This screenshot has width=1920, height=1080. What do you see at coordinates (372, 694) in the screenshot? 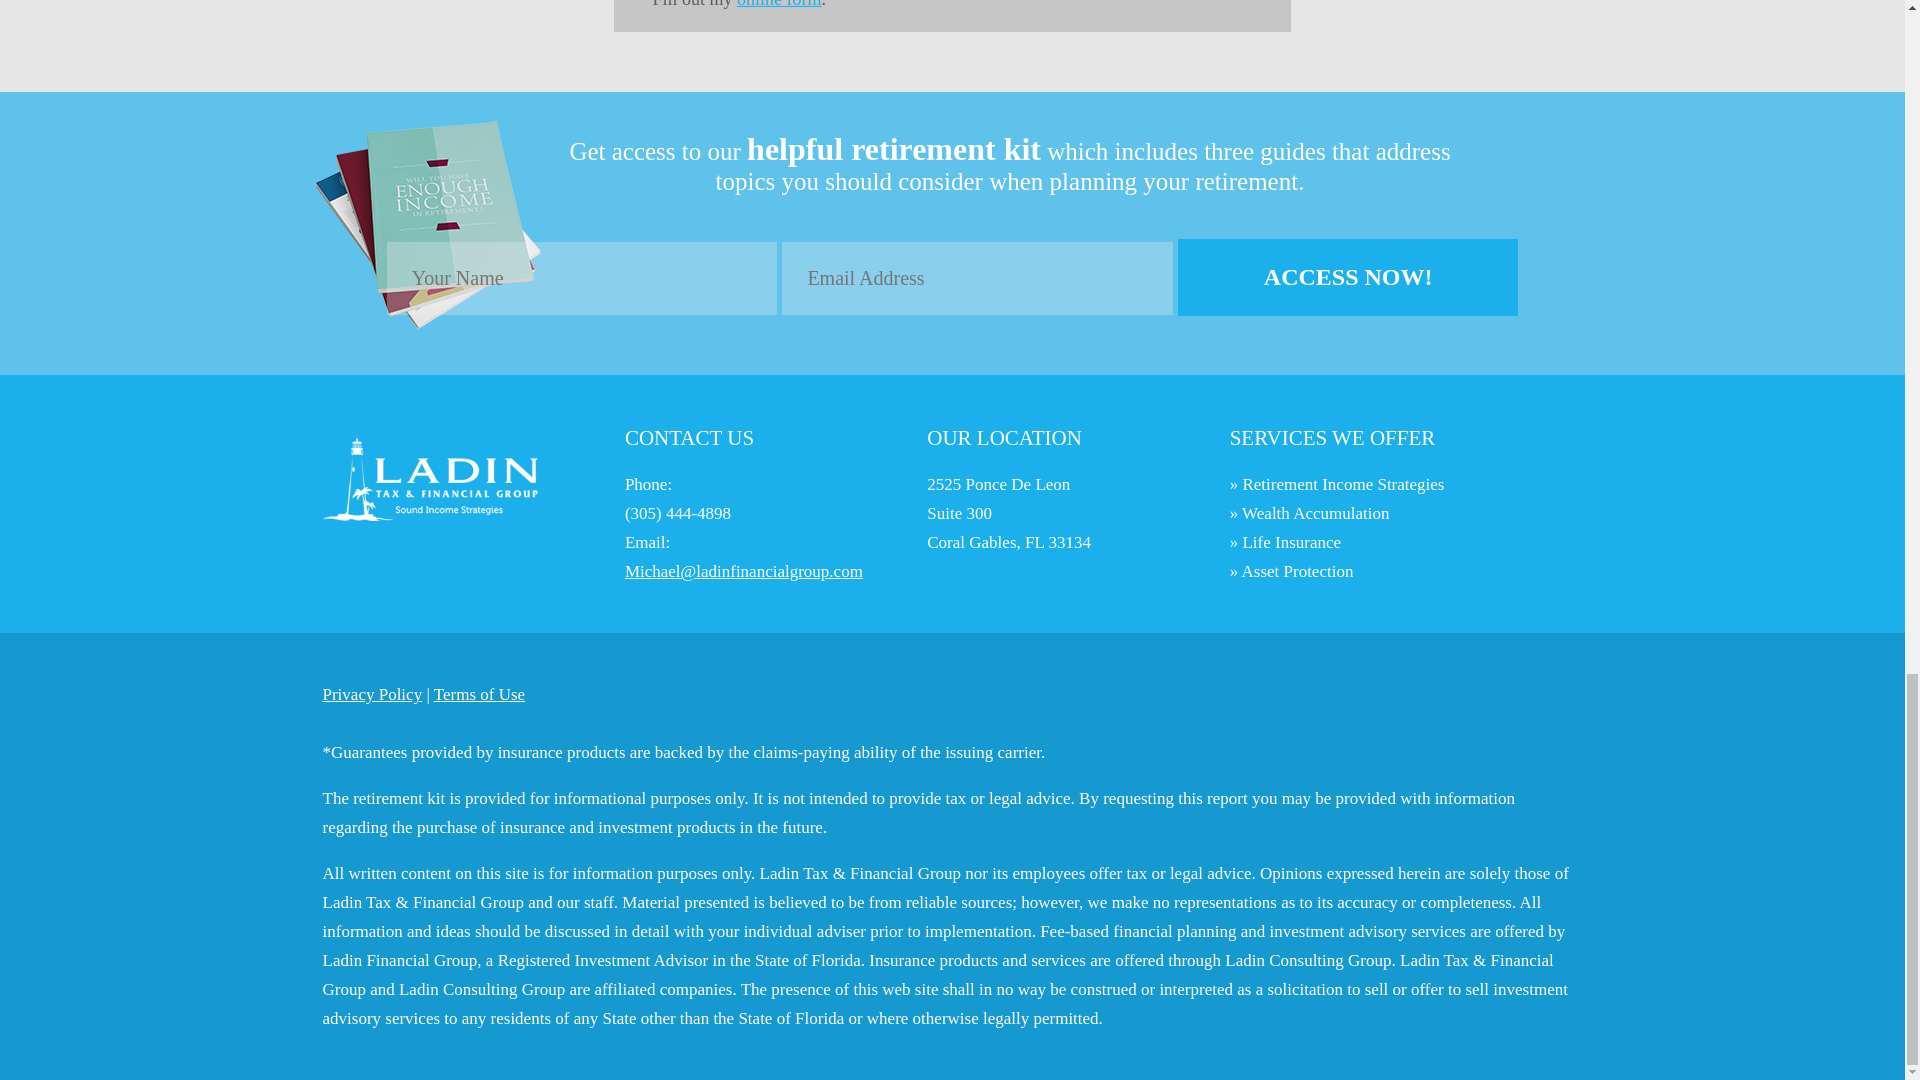
I see `Privacy Policy` at bounding box center [372, 694].